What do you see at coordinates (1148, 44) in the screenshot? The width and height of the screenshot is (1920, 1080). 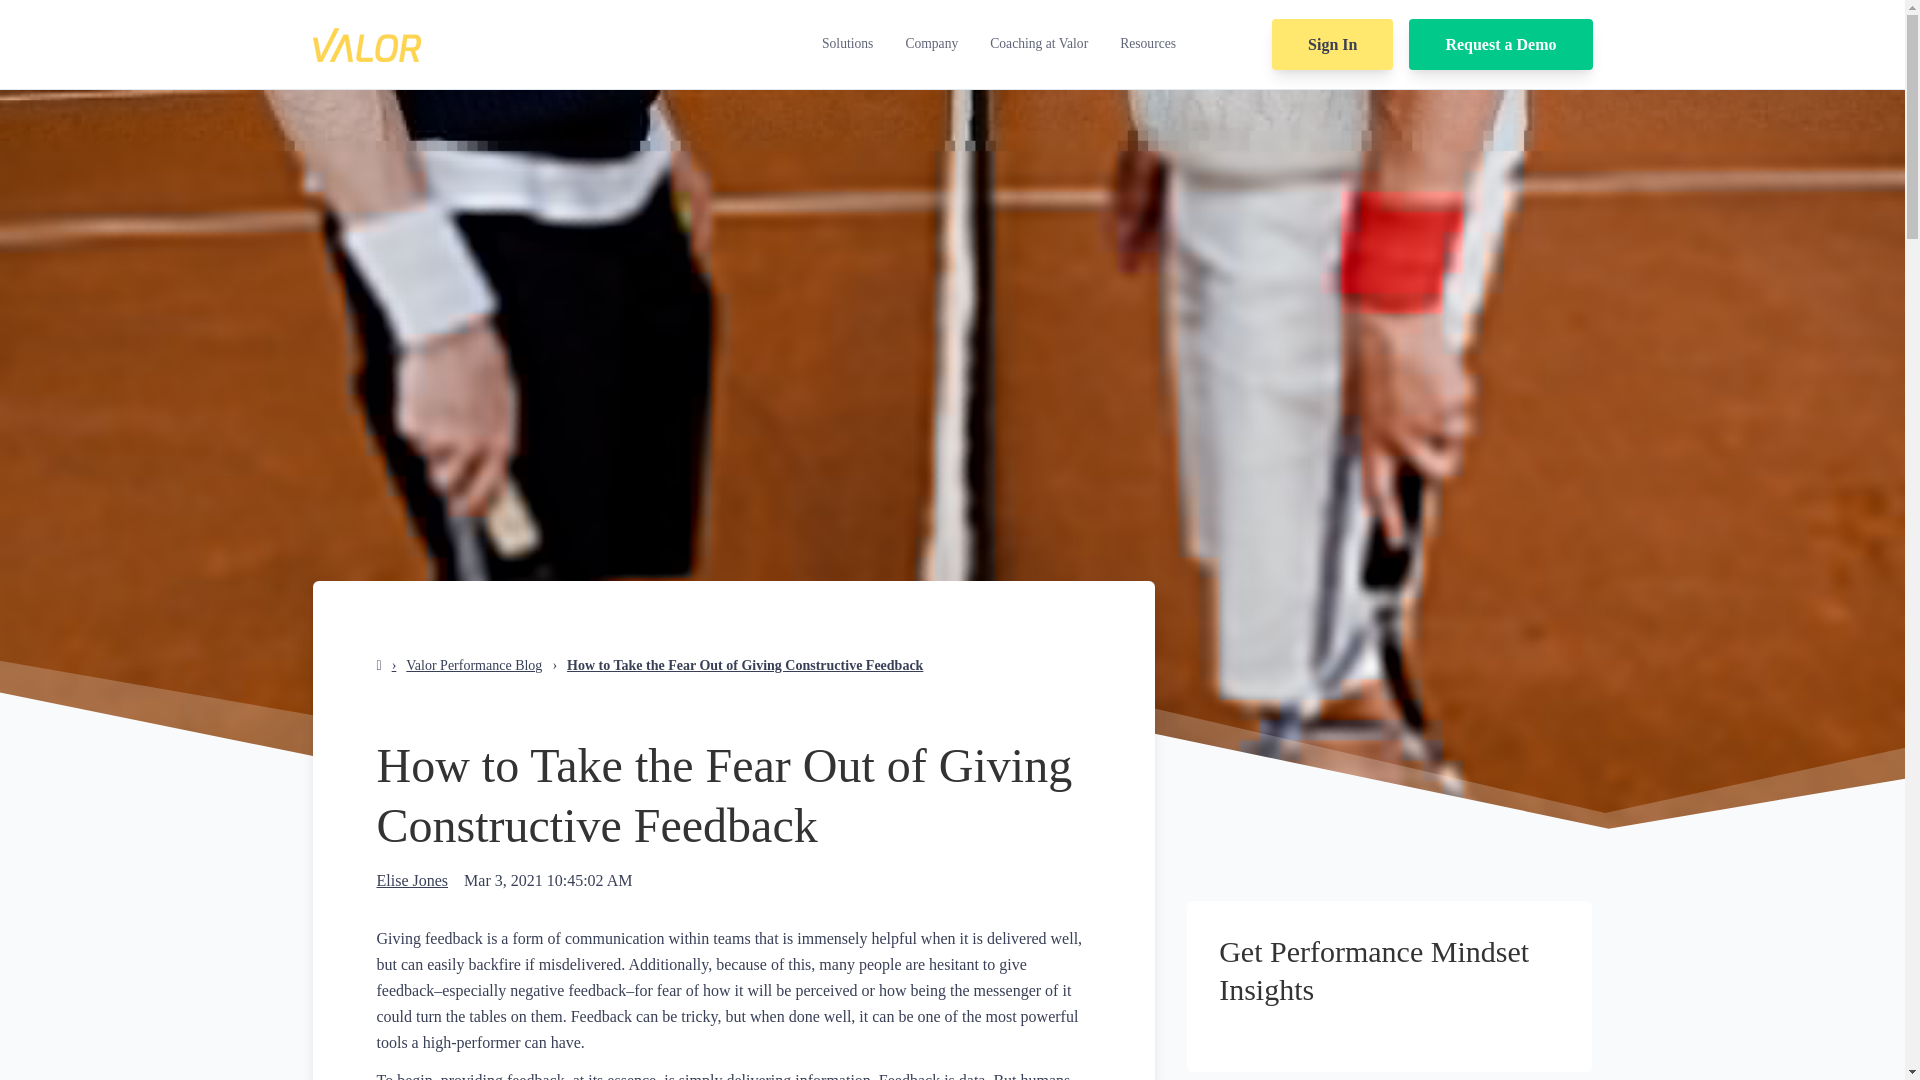 I see `Resources` at bounding box center [1148, 44].